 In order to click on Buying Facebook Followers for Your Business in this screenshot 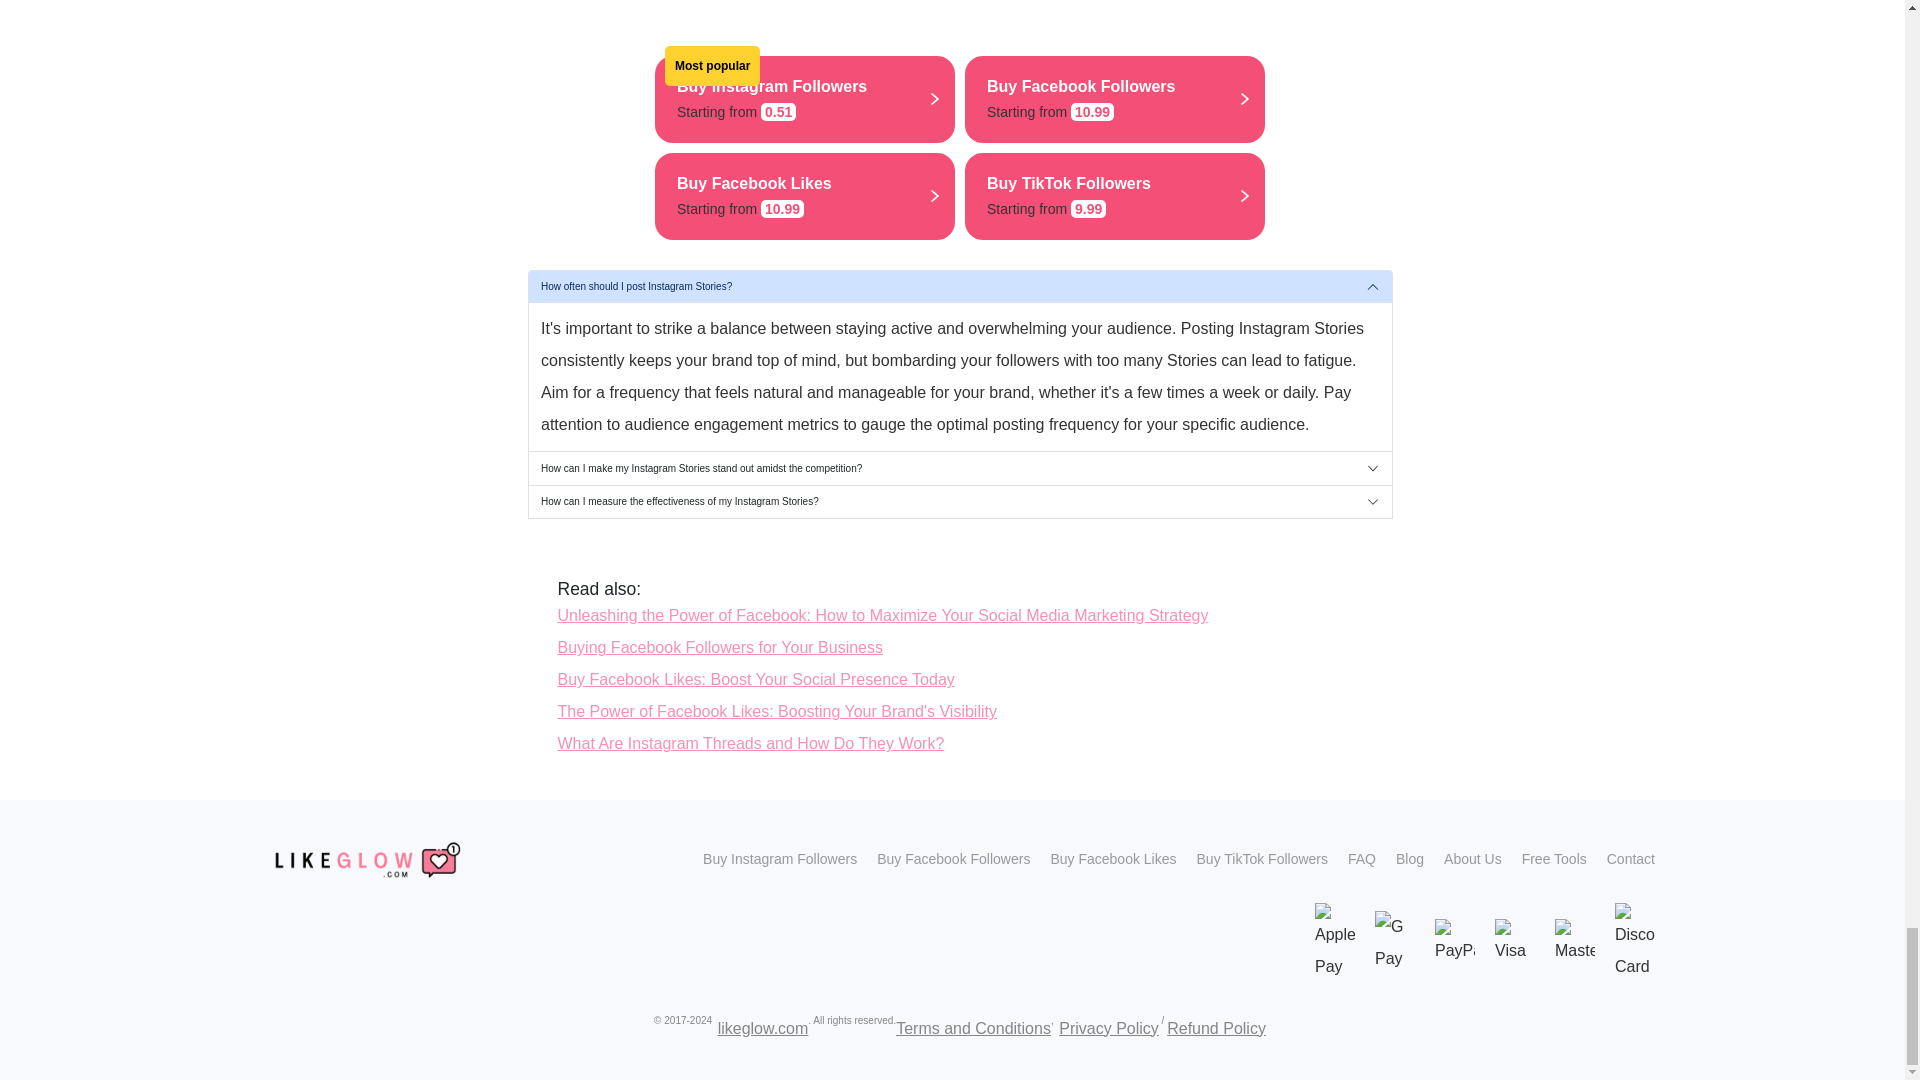, I will do `click(1115, 196)`.